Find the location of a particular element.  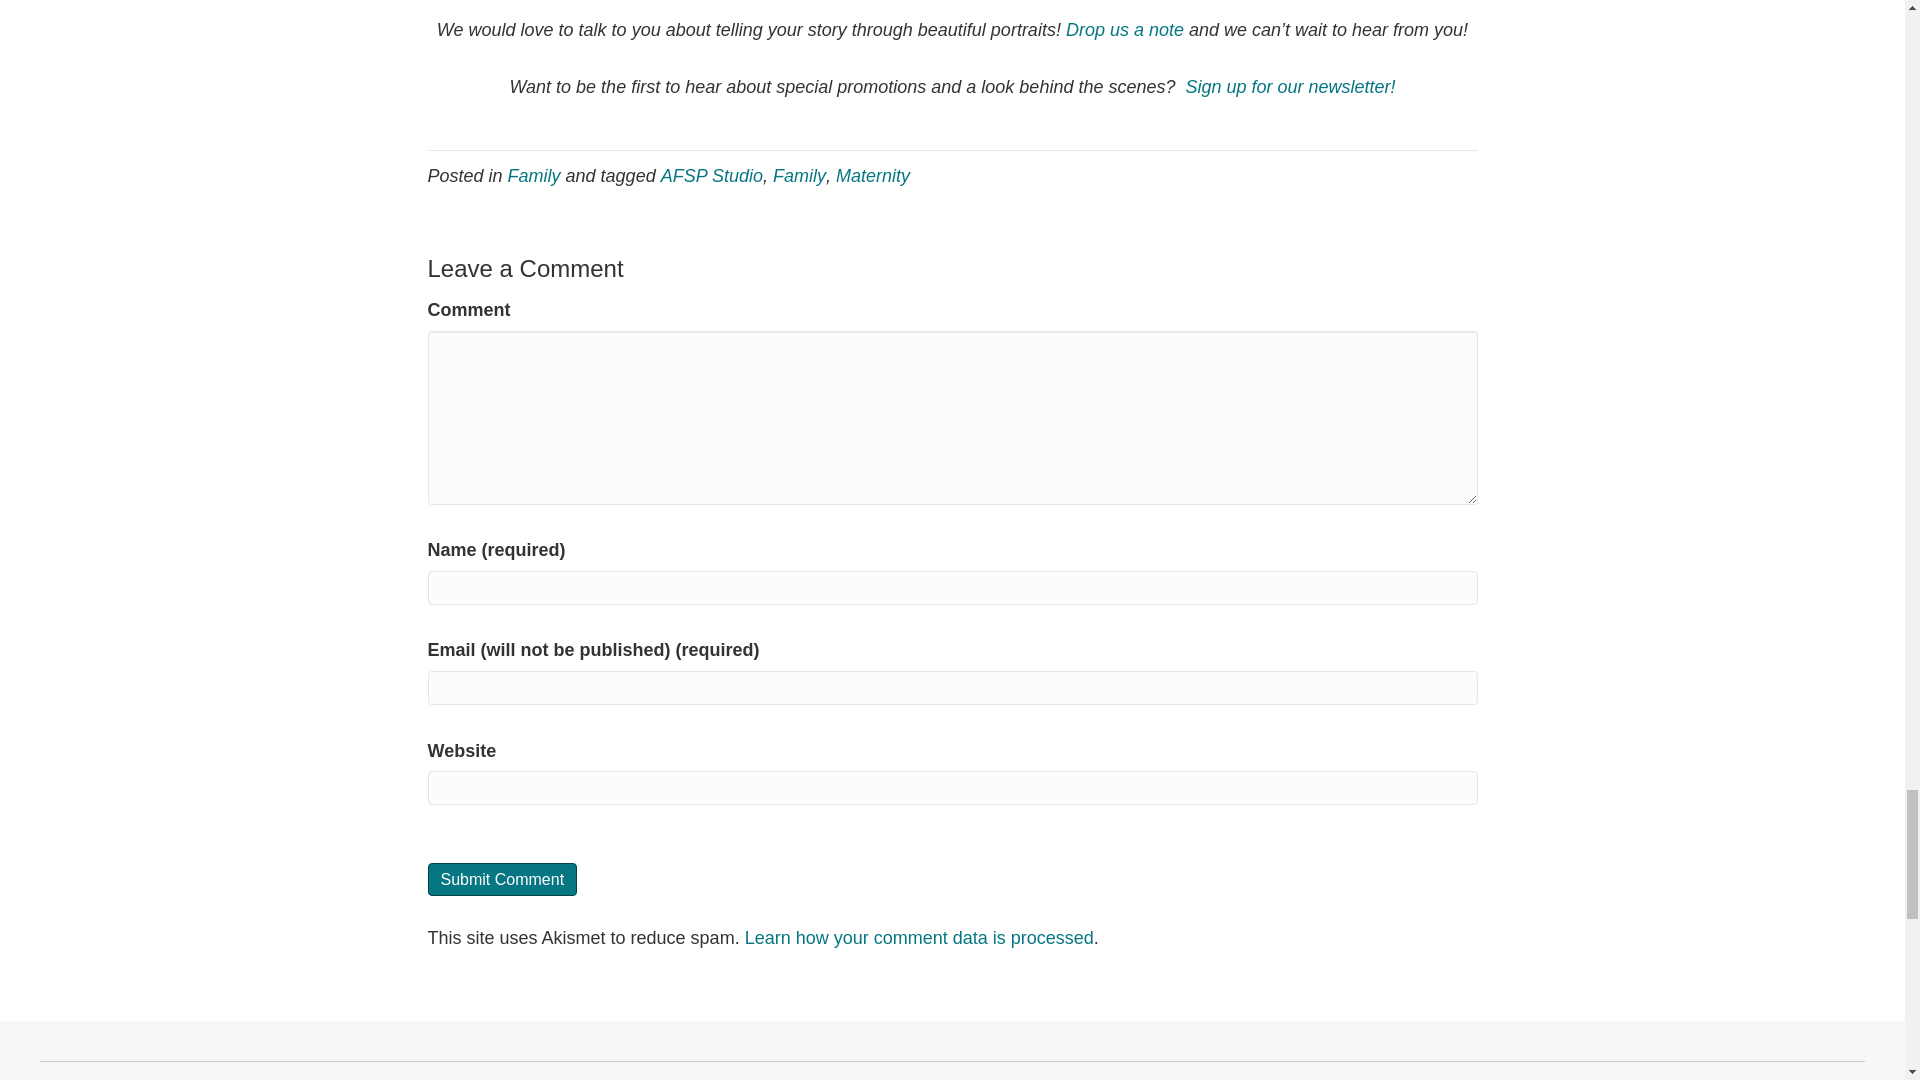

Learn how your comment data is processed is located at coordinates (919, 938).